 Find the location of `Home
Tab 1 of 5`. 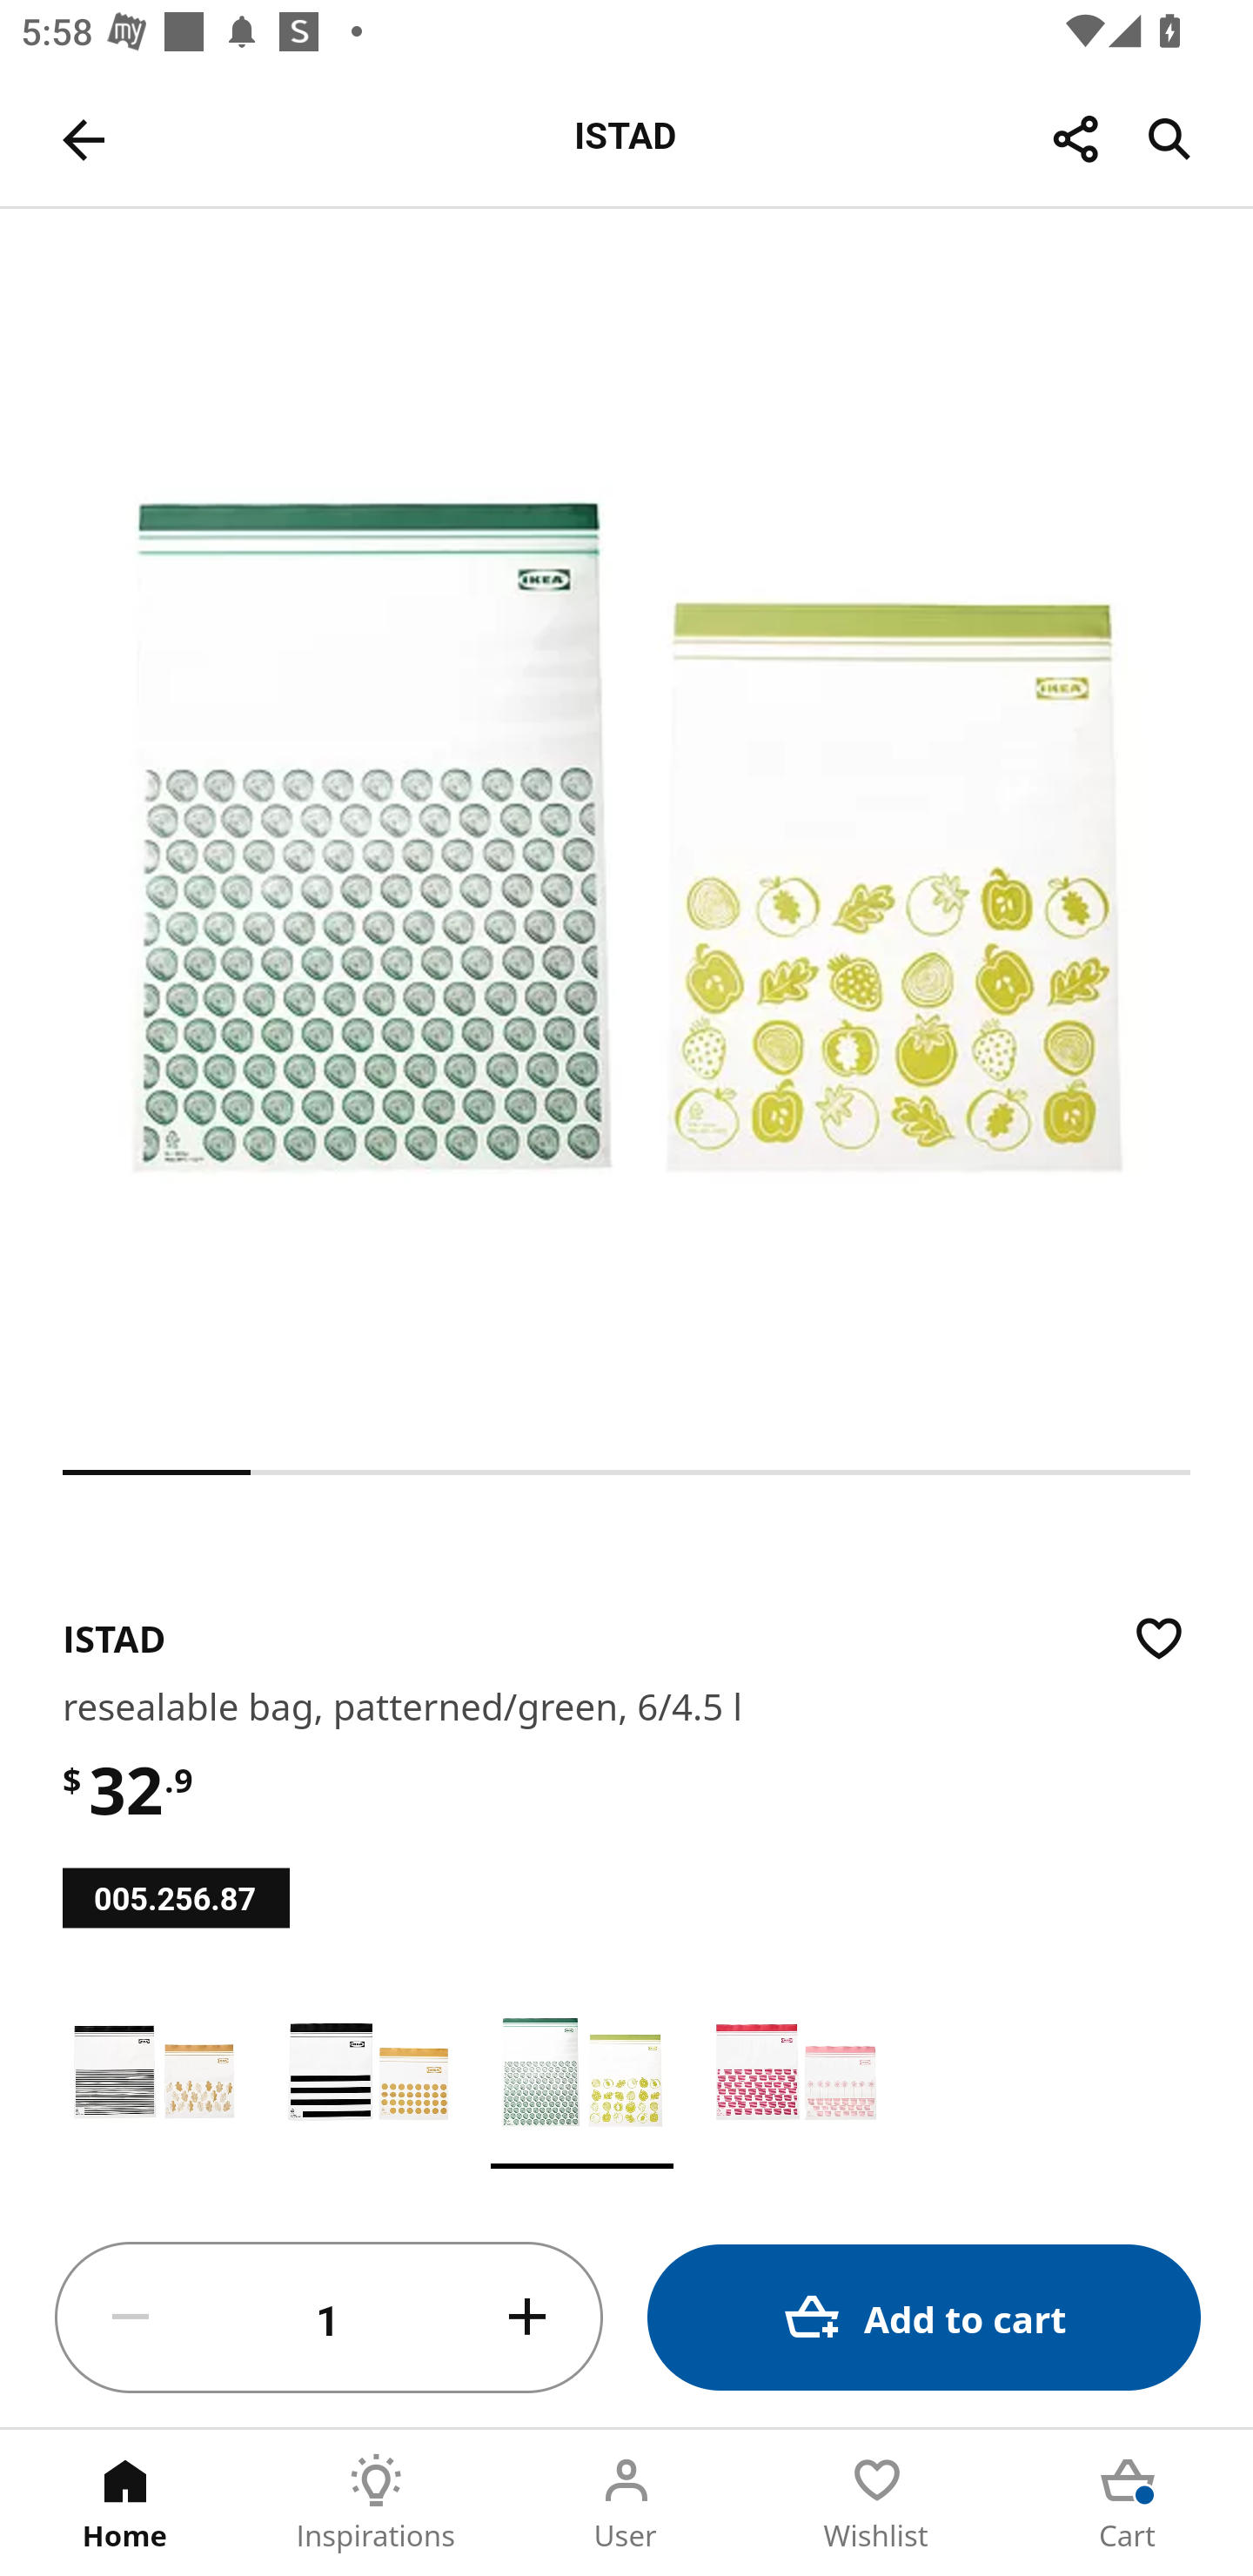

Home
Tab 1 of 5 is located at coordinates (125, 2503).